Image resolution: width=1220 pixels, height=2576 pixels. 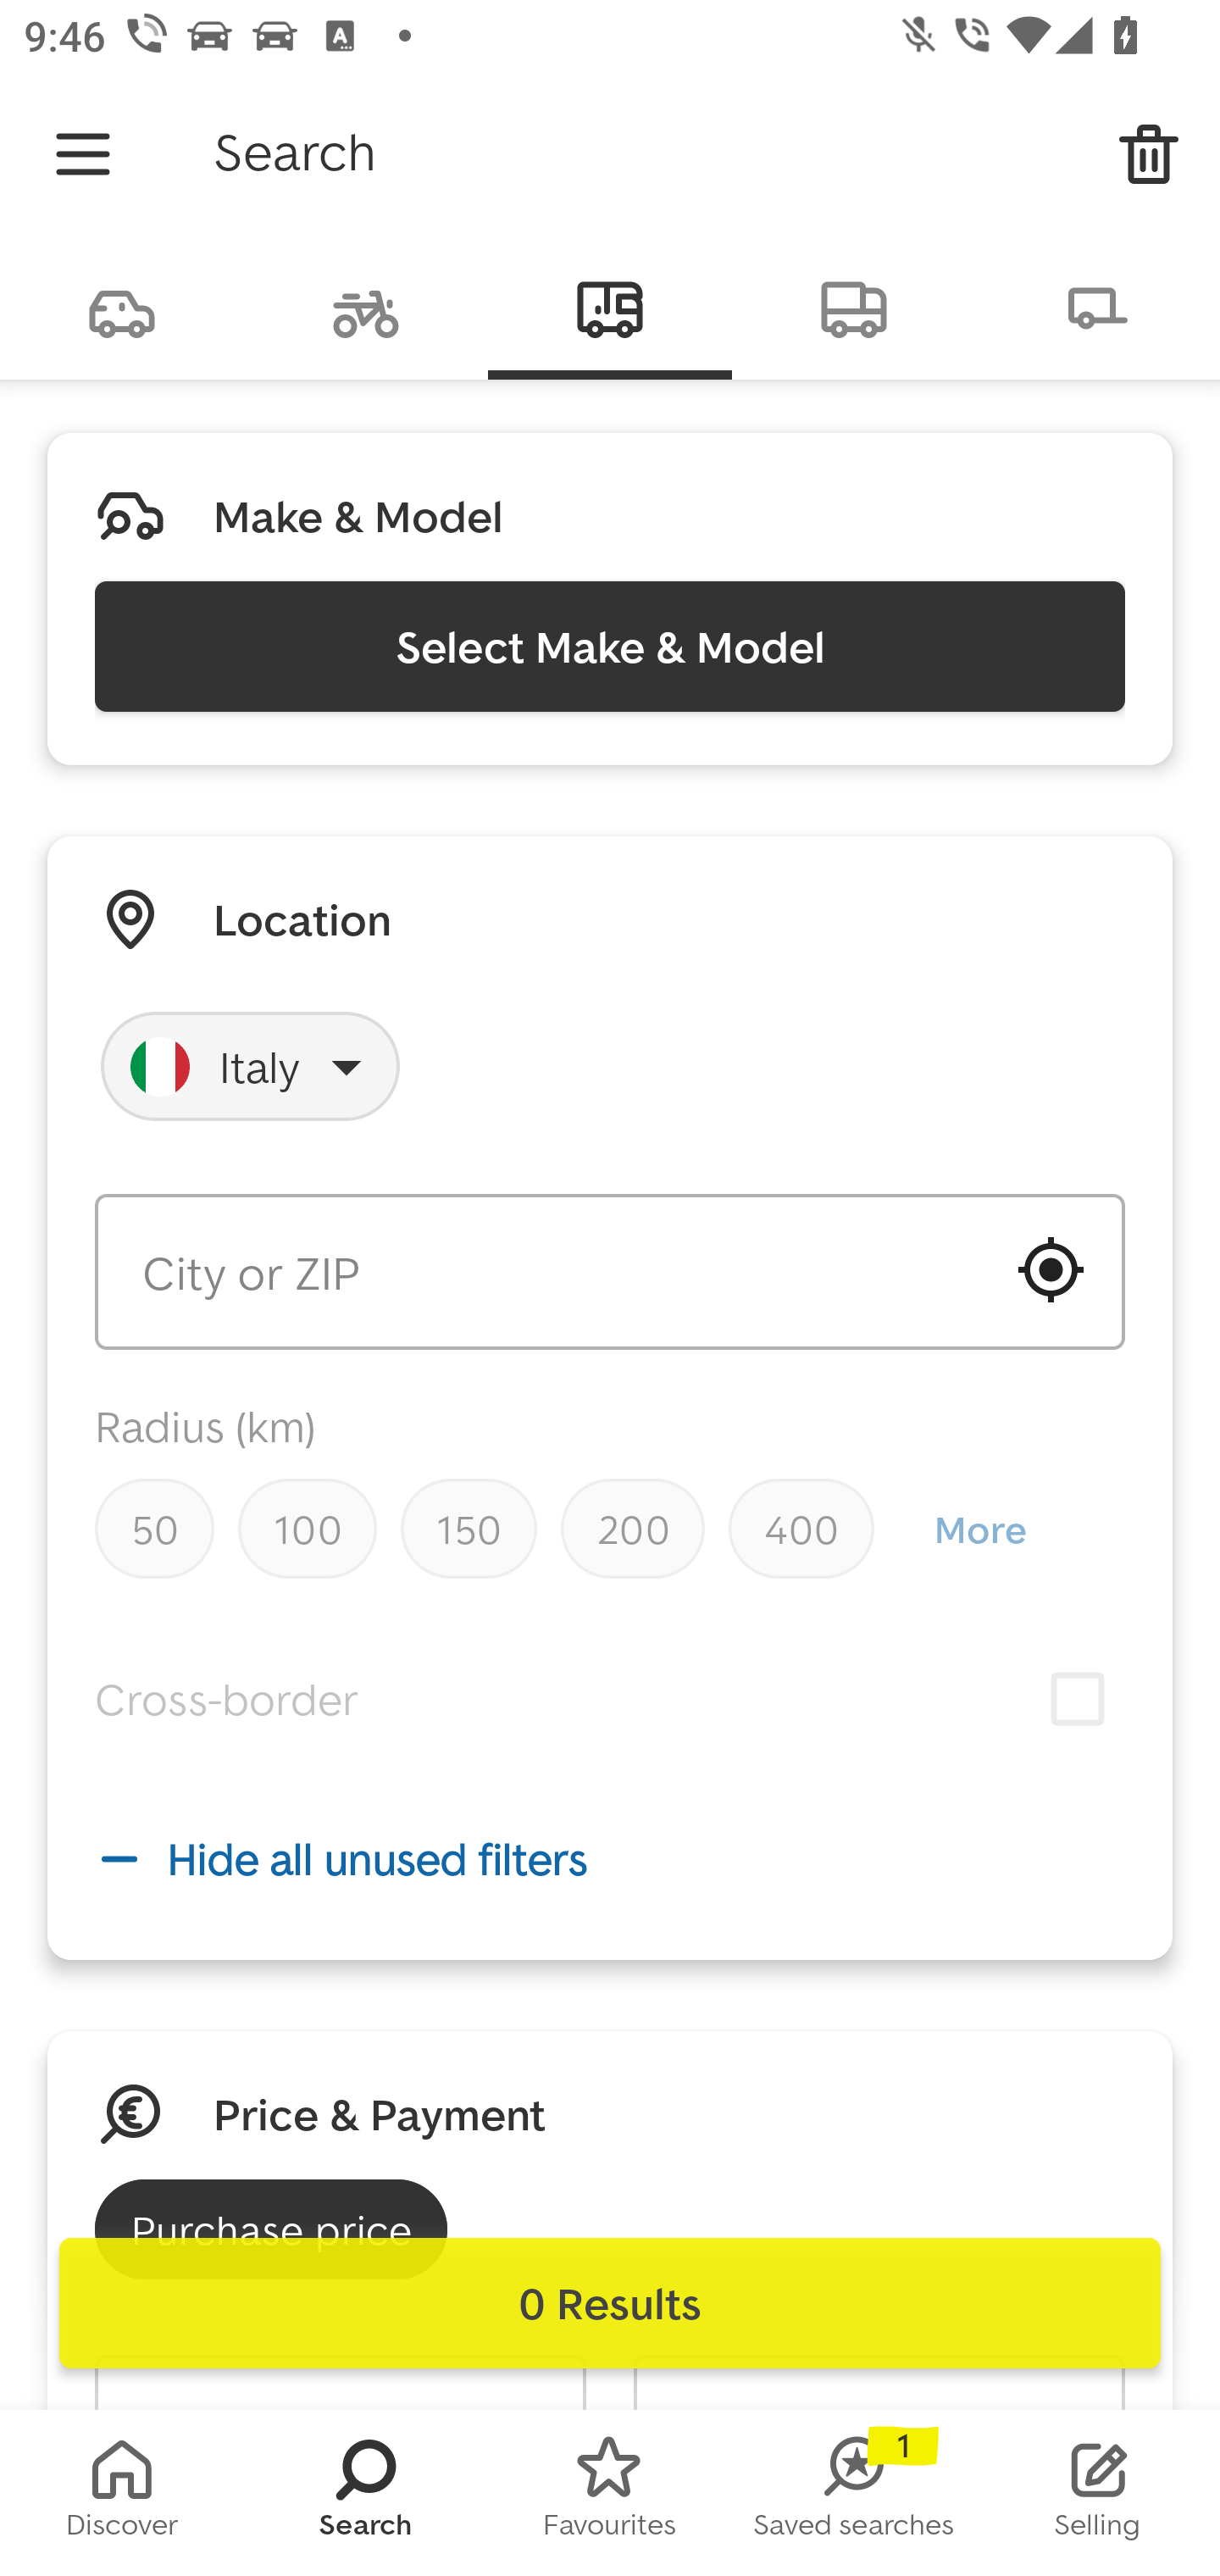 I want to click on 50, so click(x=154, y=1529).